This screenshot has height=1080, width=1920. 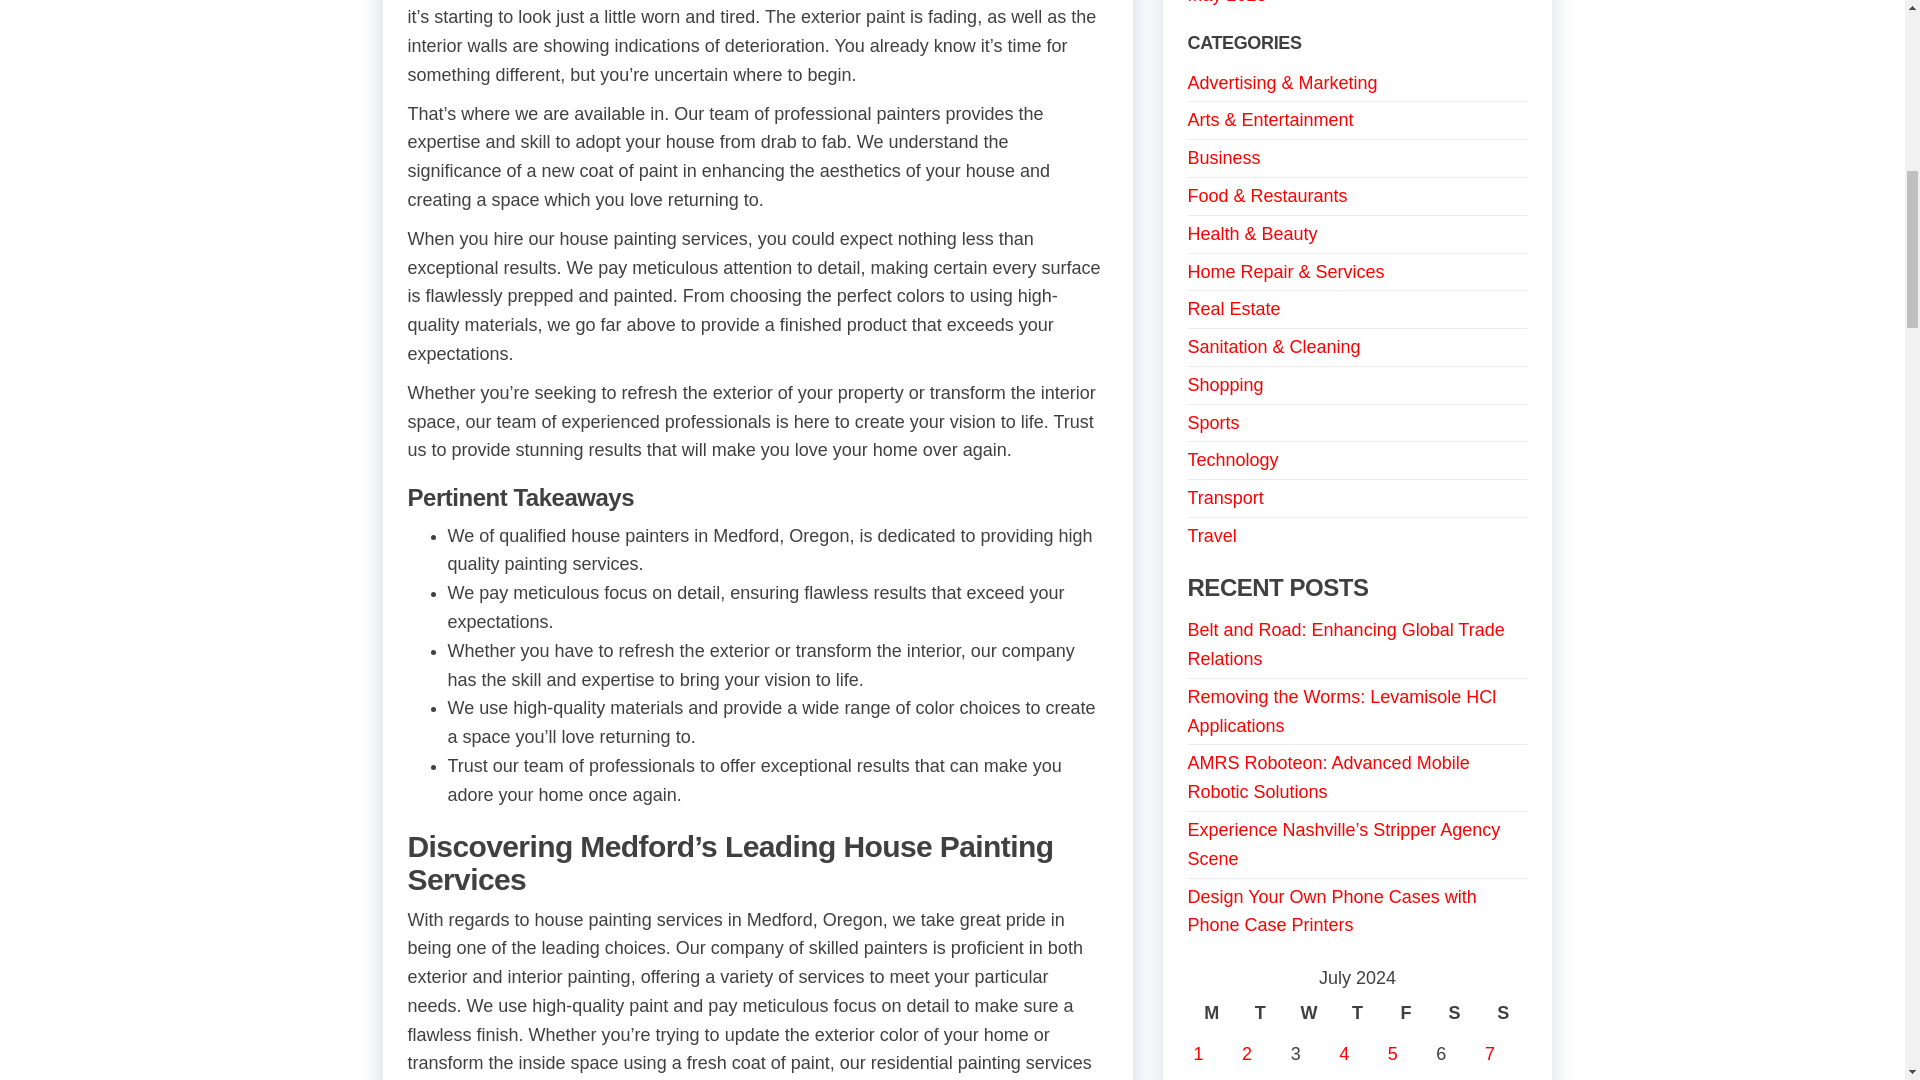 I want to click on Wednesday, so click(x=1309, y=1012).